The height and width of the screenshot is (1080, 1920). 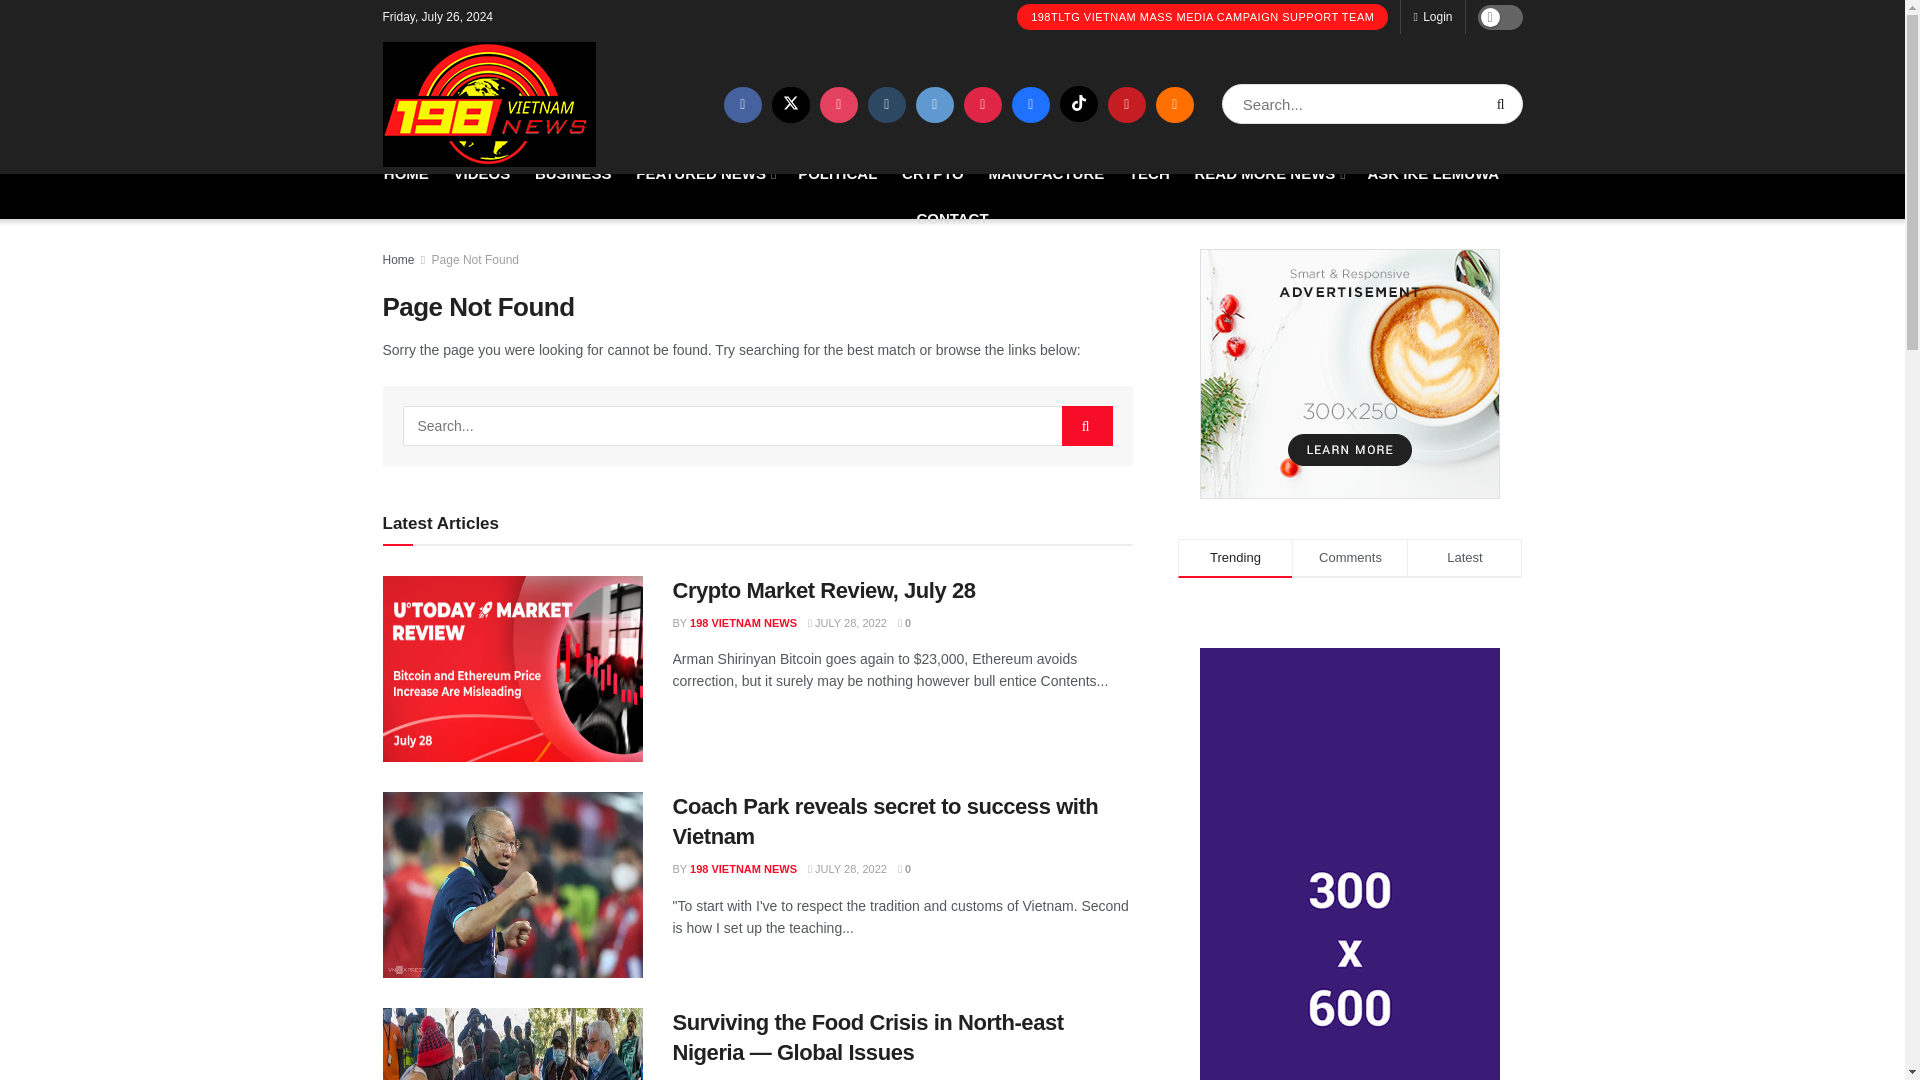 I want to click on BUSINESS, so click(x=574, y=172).